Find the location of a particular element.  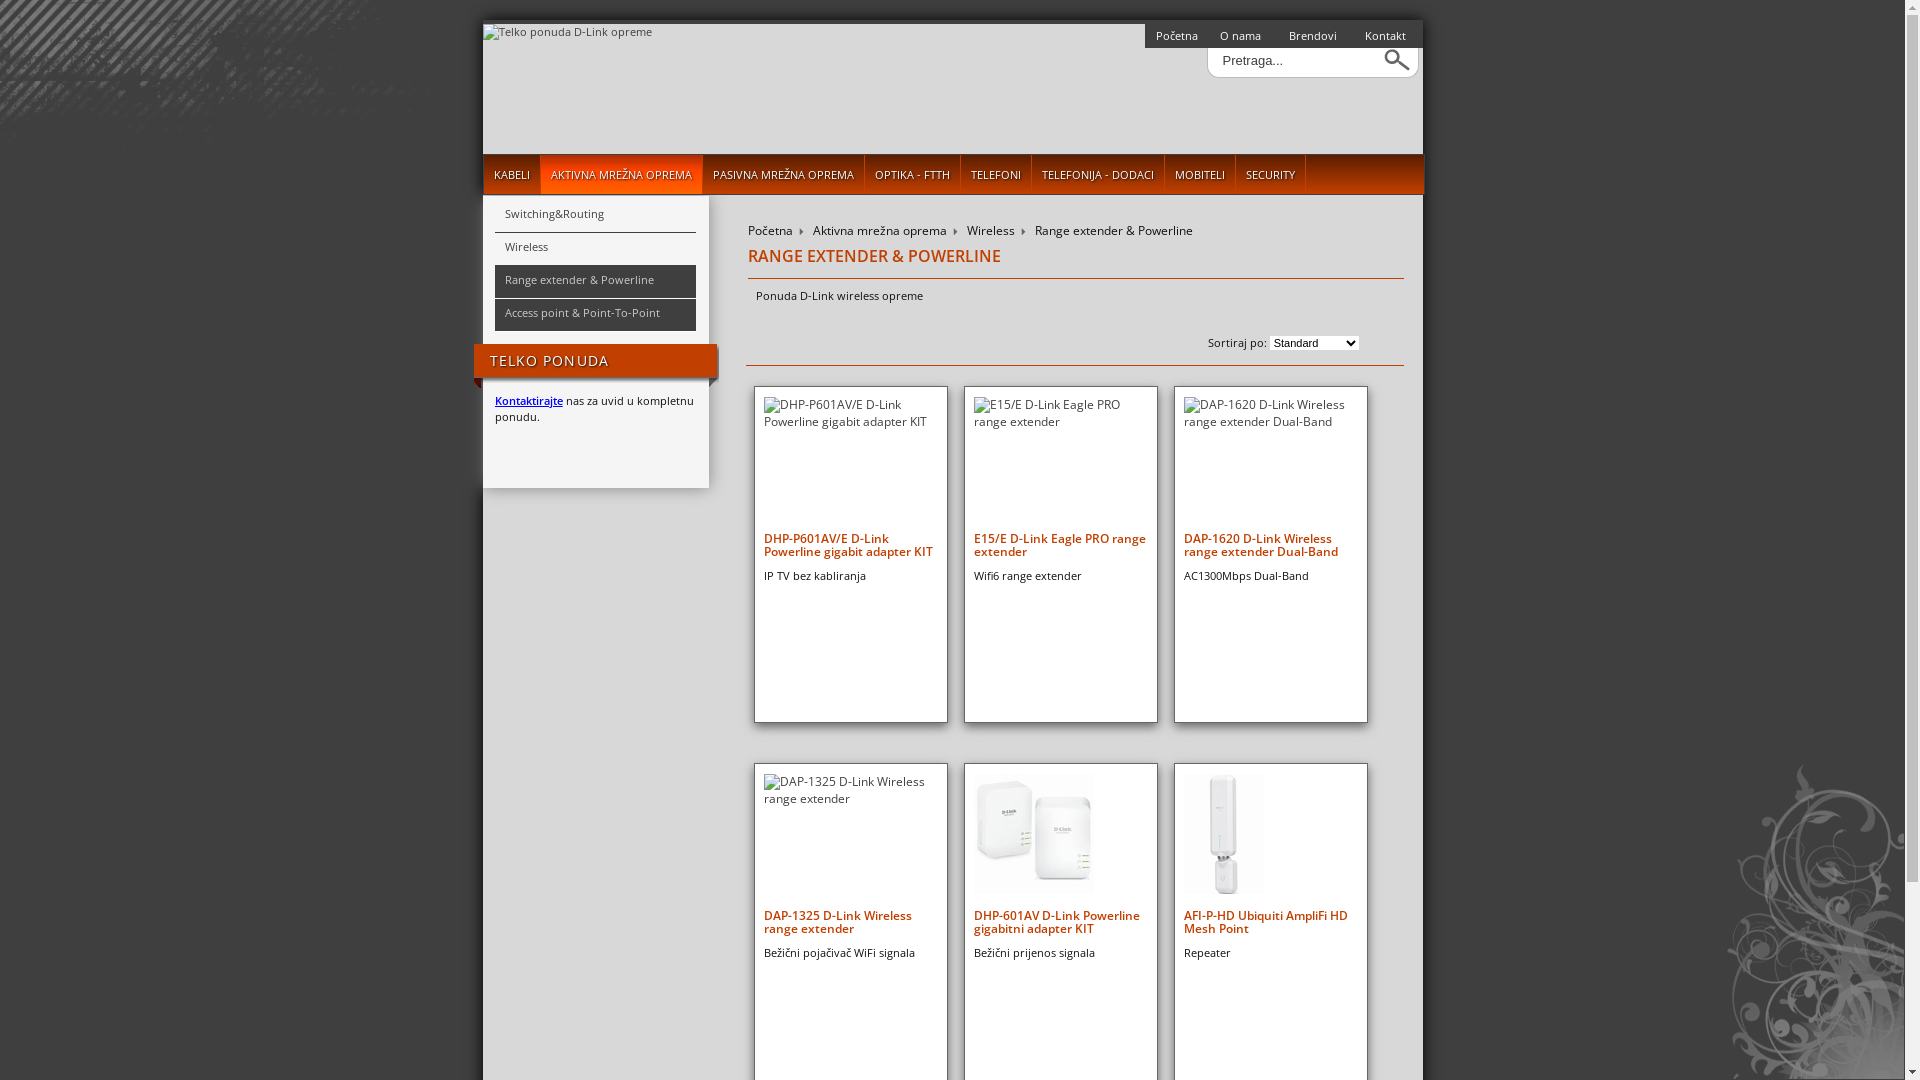

E15/E D-Link Eagle PRO range extender is located at coordinates (1060, 545).